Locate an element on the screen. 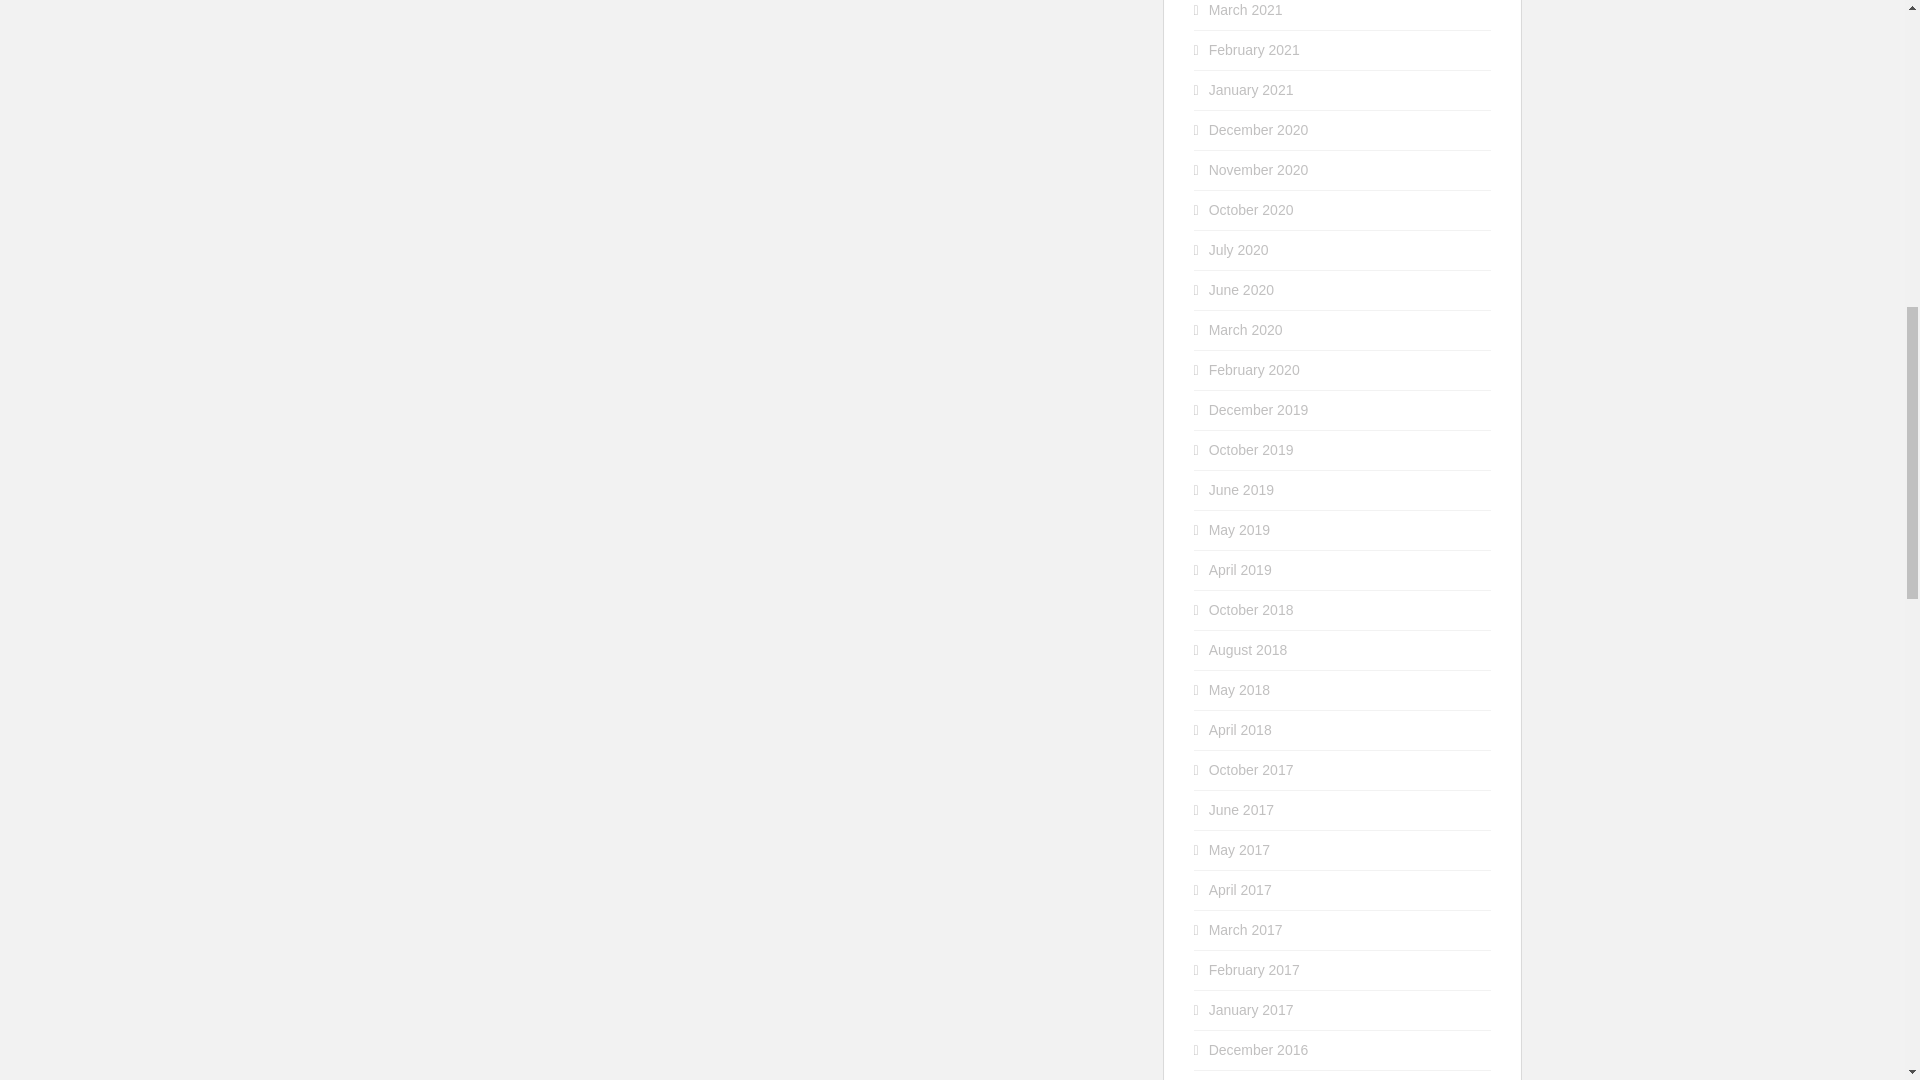 The width and height of the screenshot is (1920, 1080). April 2019 is located at coordinates (1240, 569).